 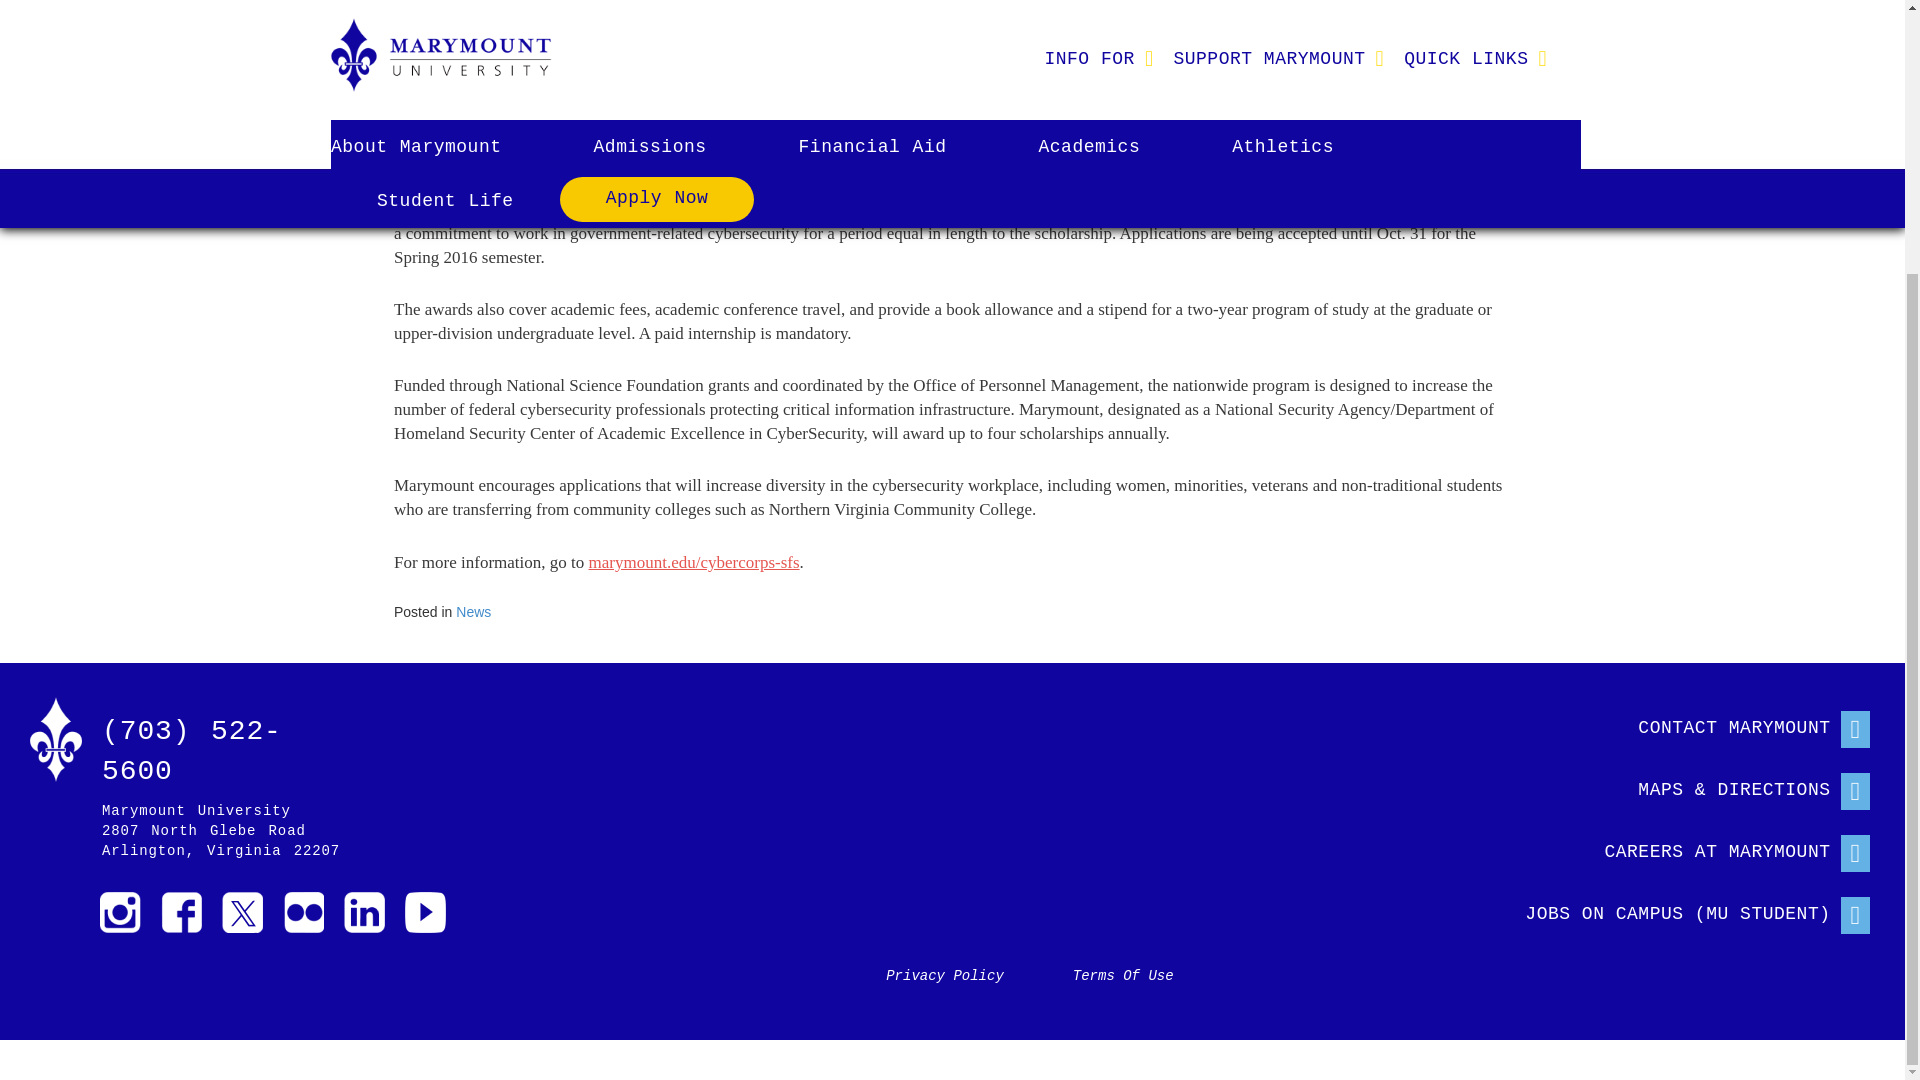 What do you see at coordinates (1677, 724) in the screenshot?
I see `Contact Us` at bounding box center [1677, 724].